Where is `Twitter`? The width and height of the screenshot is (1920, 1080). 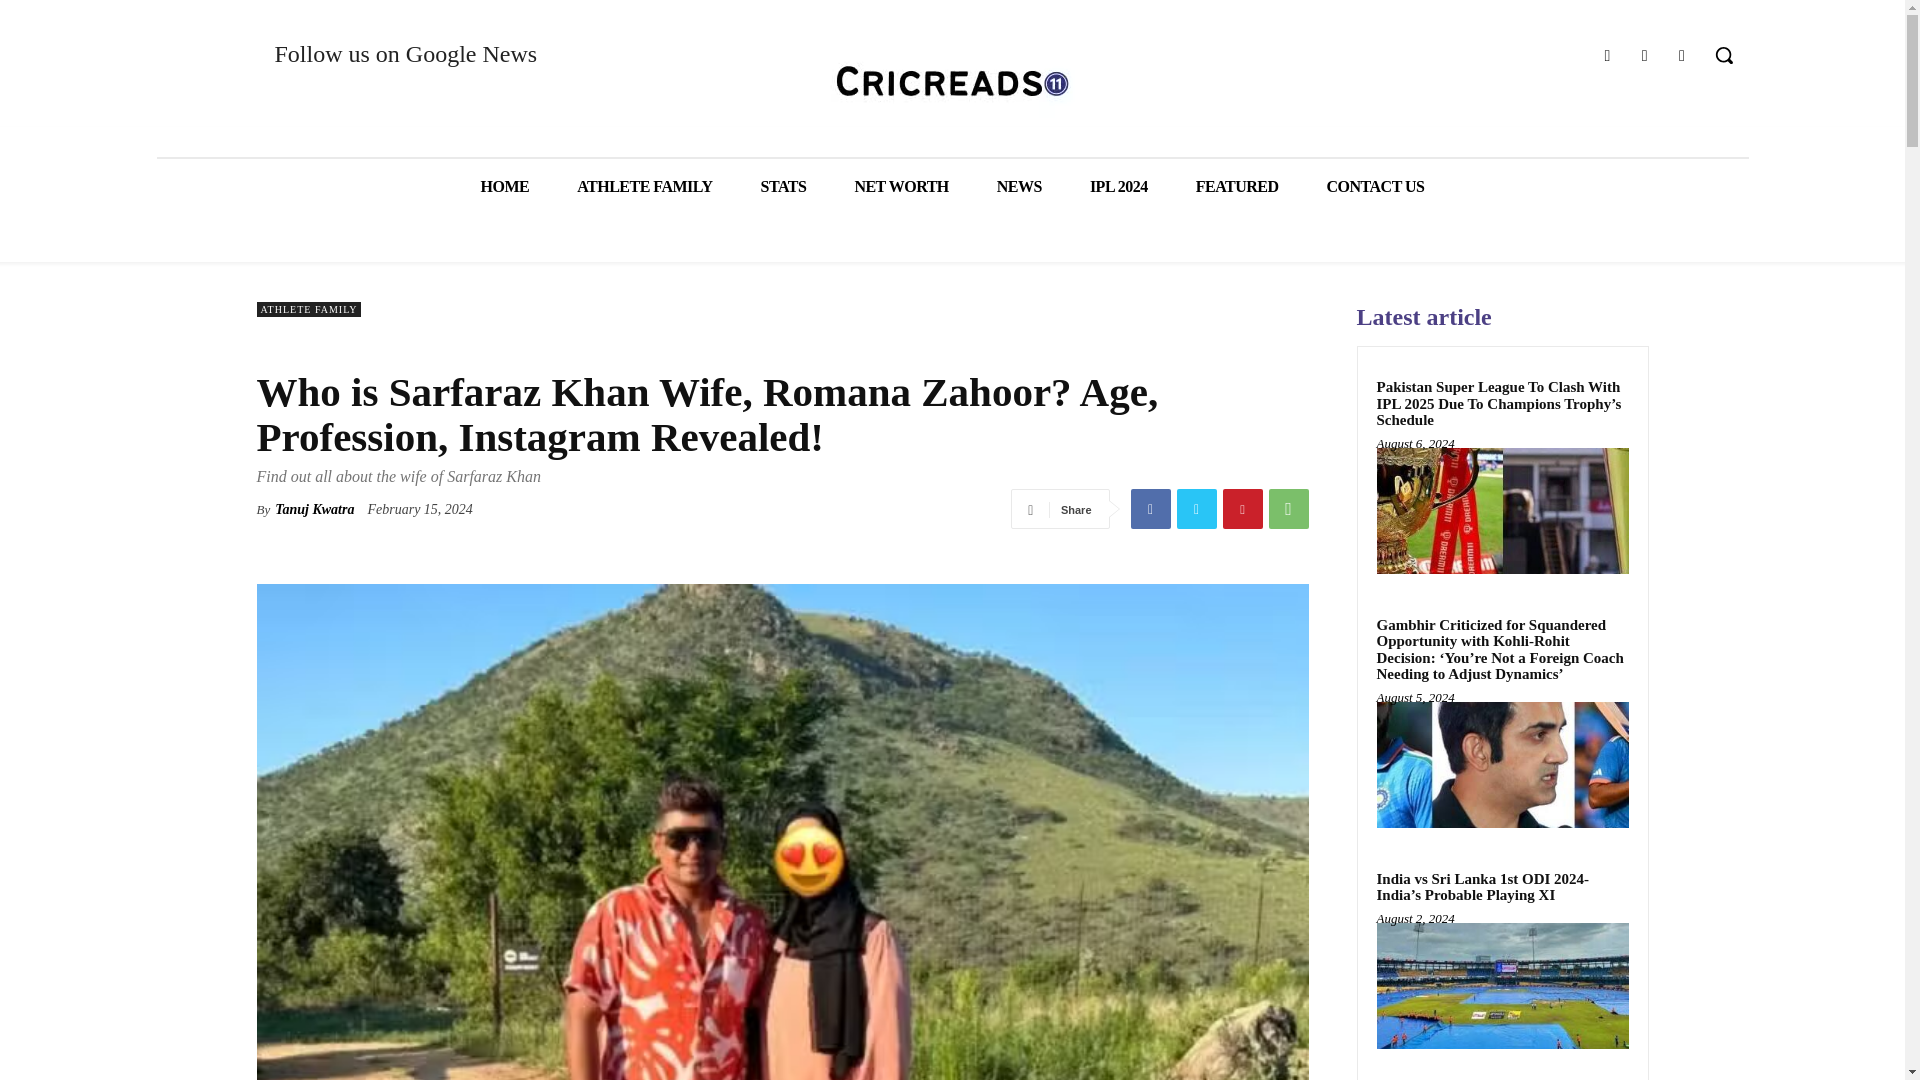
Twitter is located at coordinates (1682, 56).